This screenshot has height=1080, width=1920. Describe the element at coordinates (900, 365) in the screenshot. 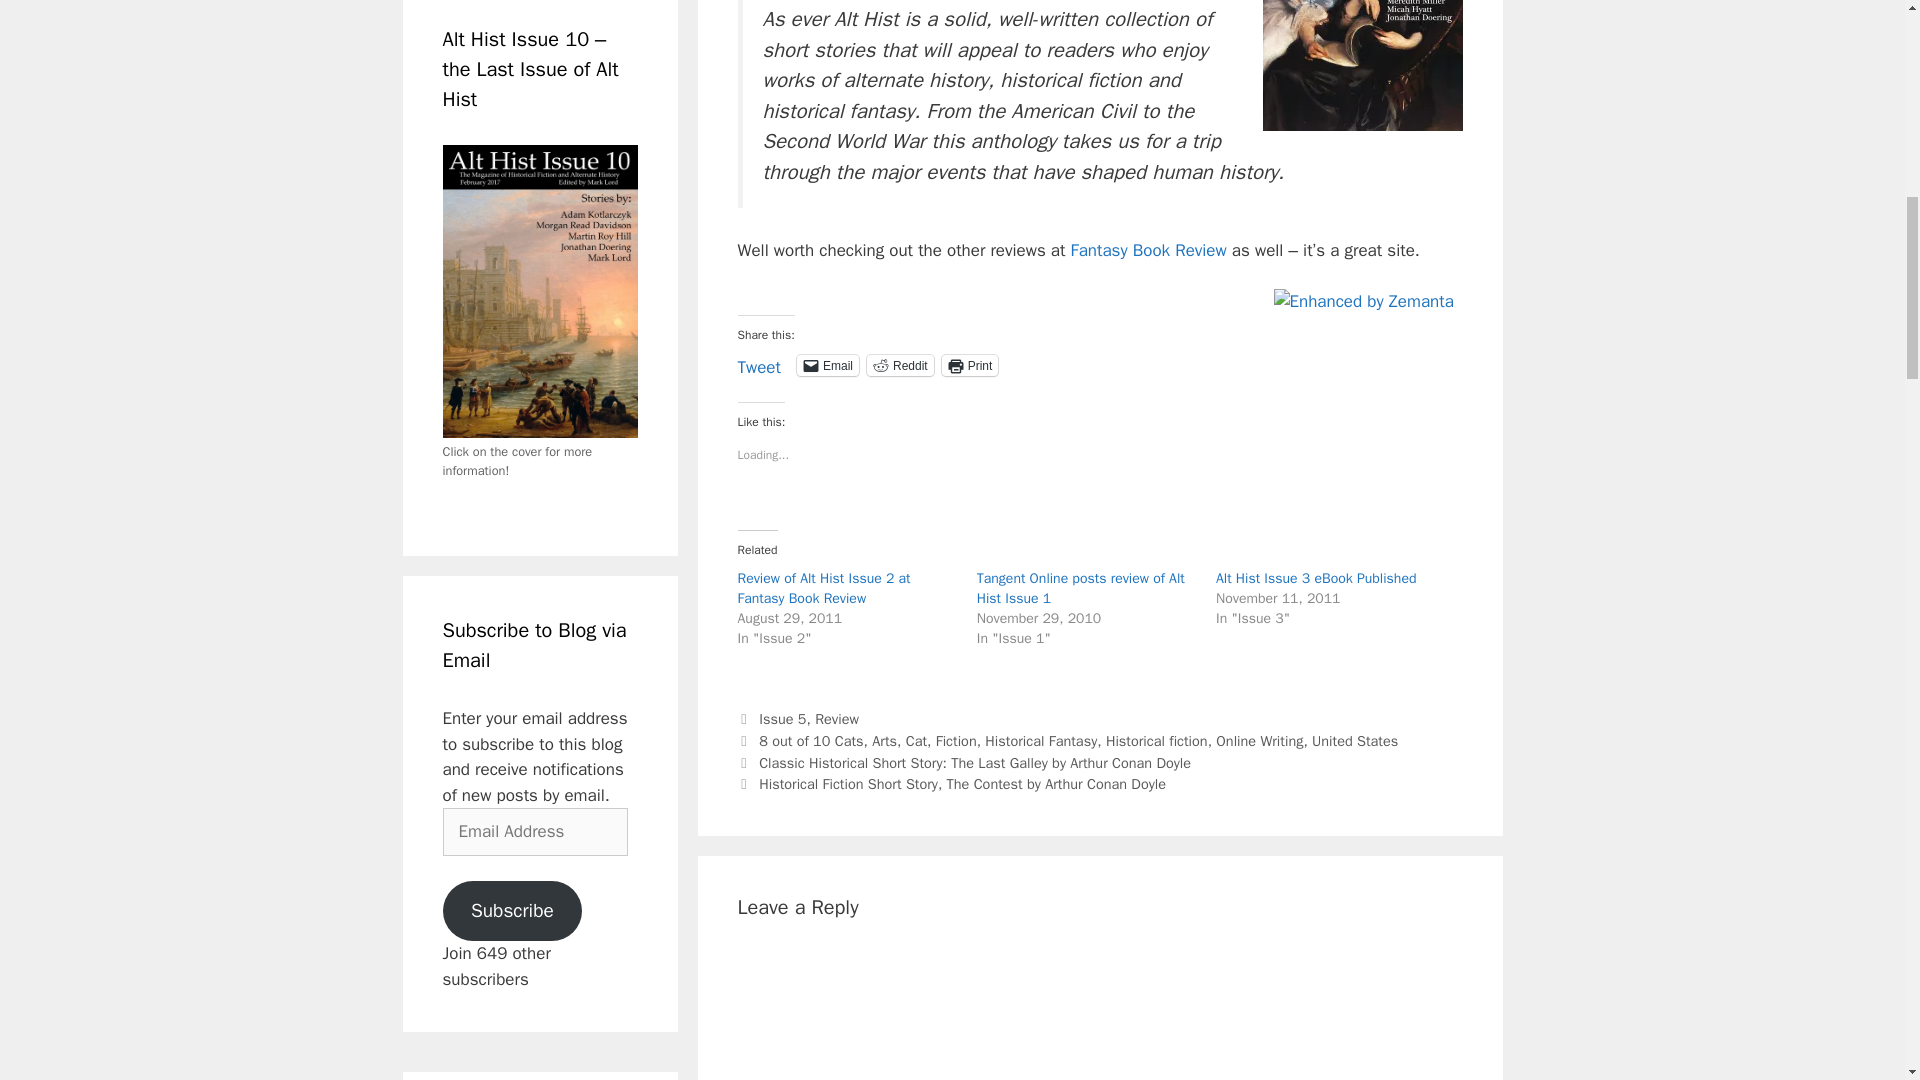

I see `Click to share on Reddit` at that location.